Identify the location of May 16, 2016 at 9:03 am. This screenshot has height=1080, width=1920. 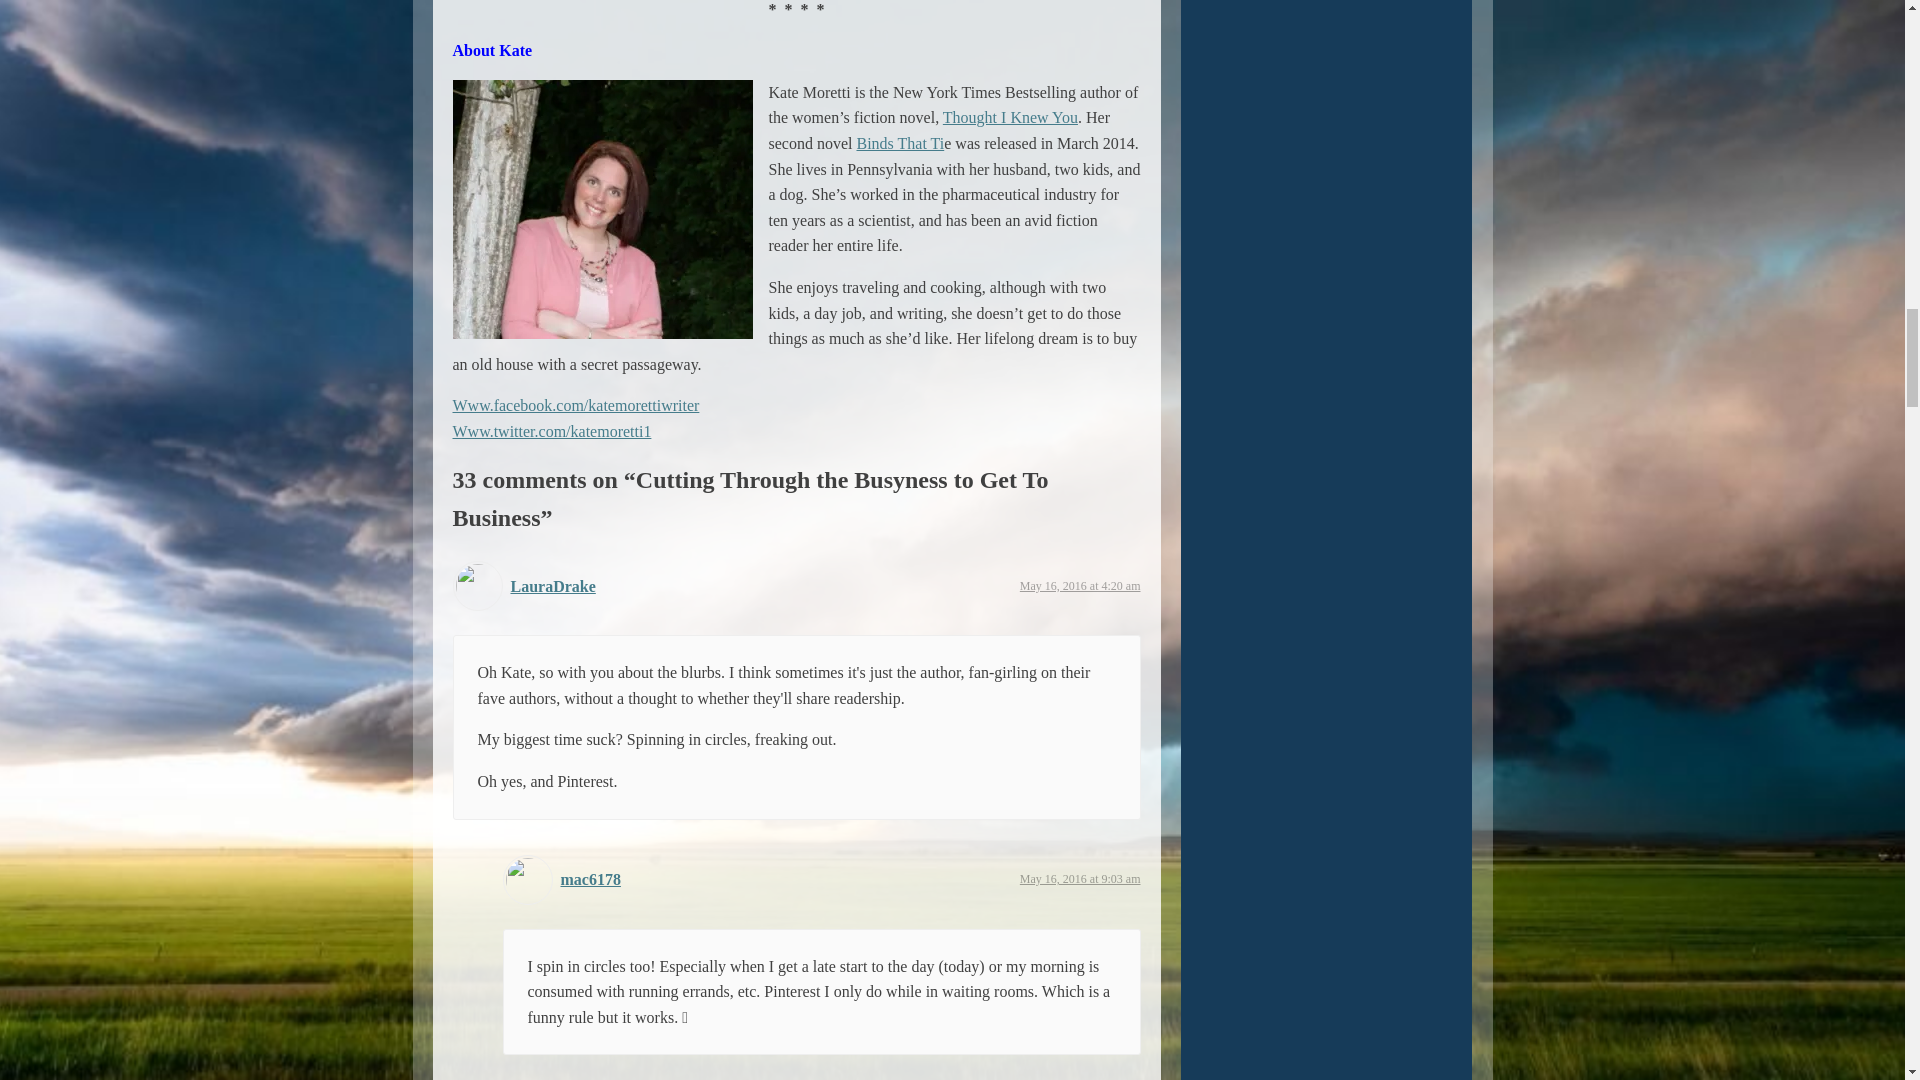
(1080, 878).